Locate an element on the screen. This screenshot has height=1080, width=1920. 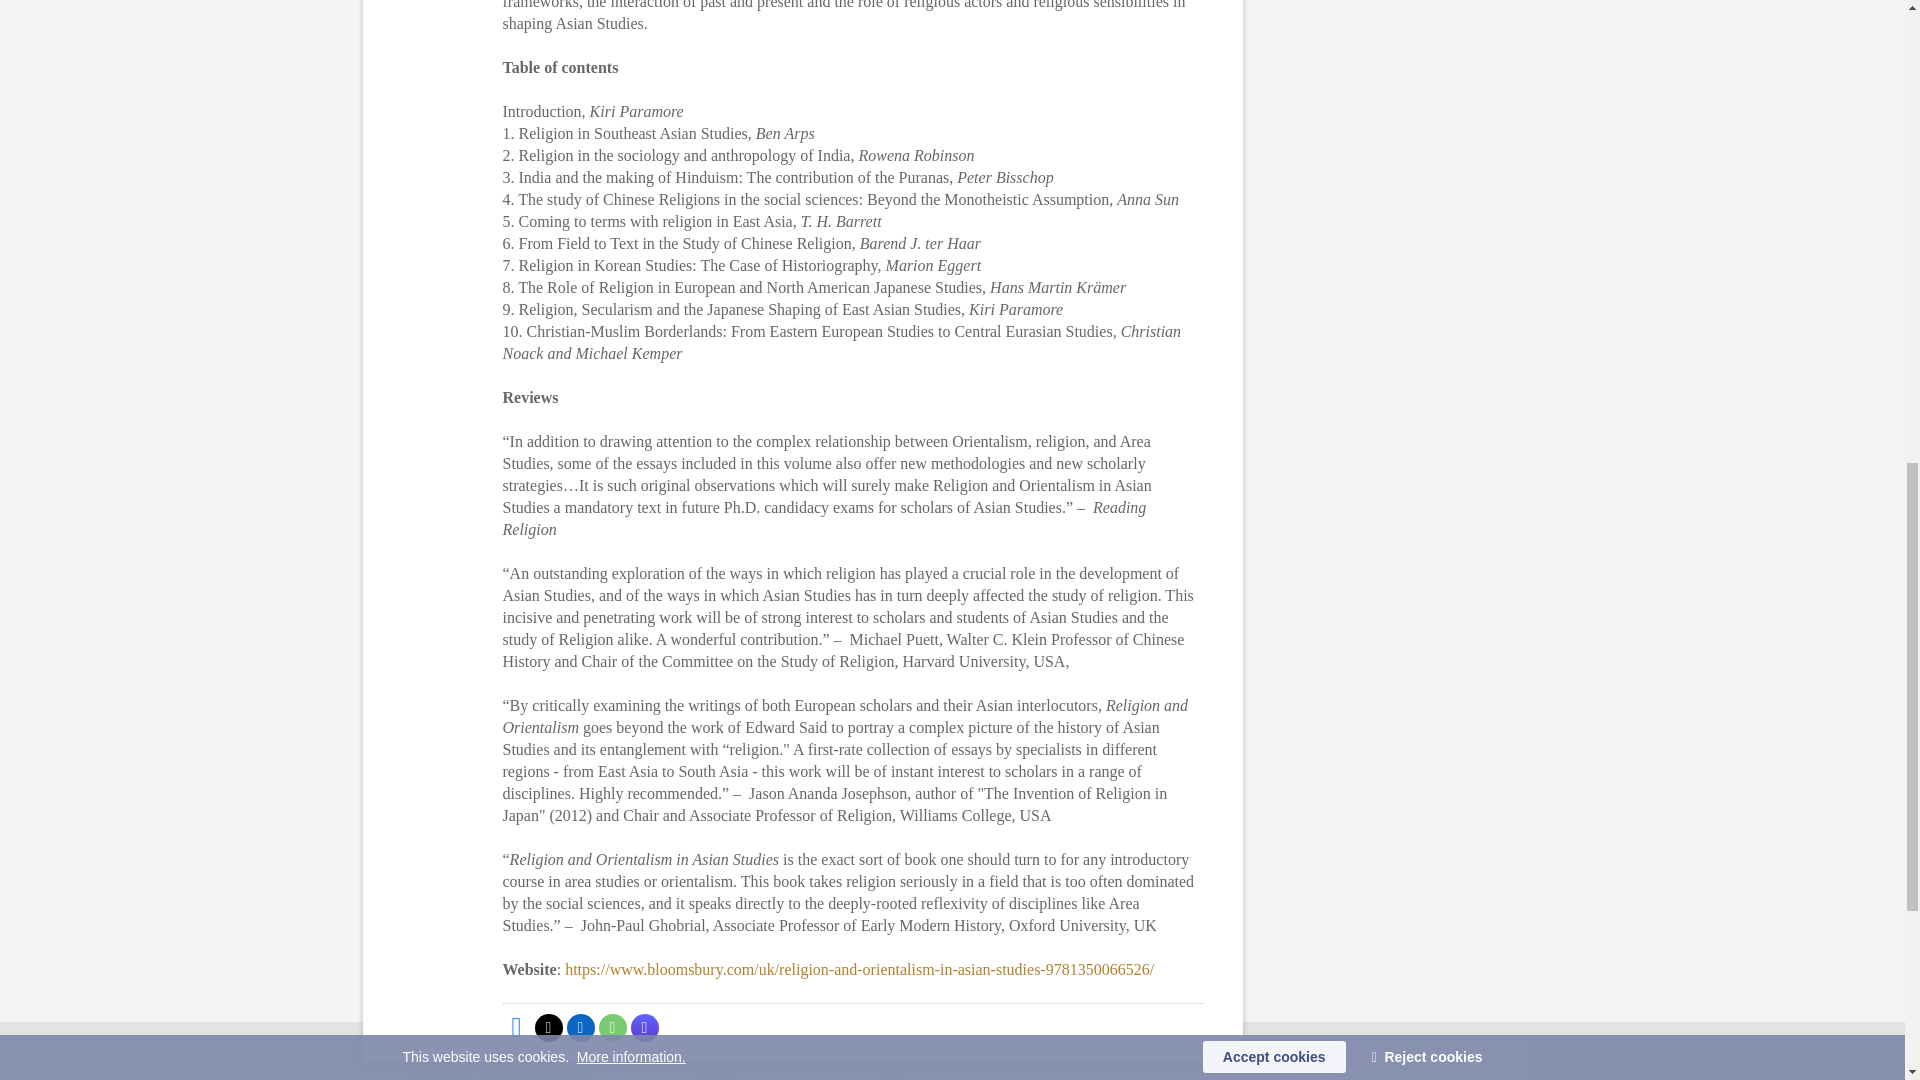
Share on LinkedIn is located at coordinates (580, 1028).